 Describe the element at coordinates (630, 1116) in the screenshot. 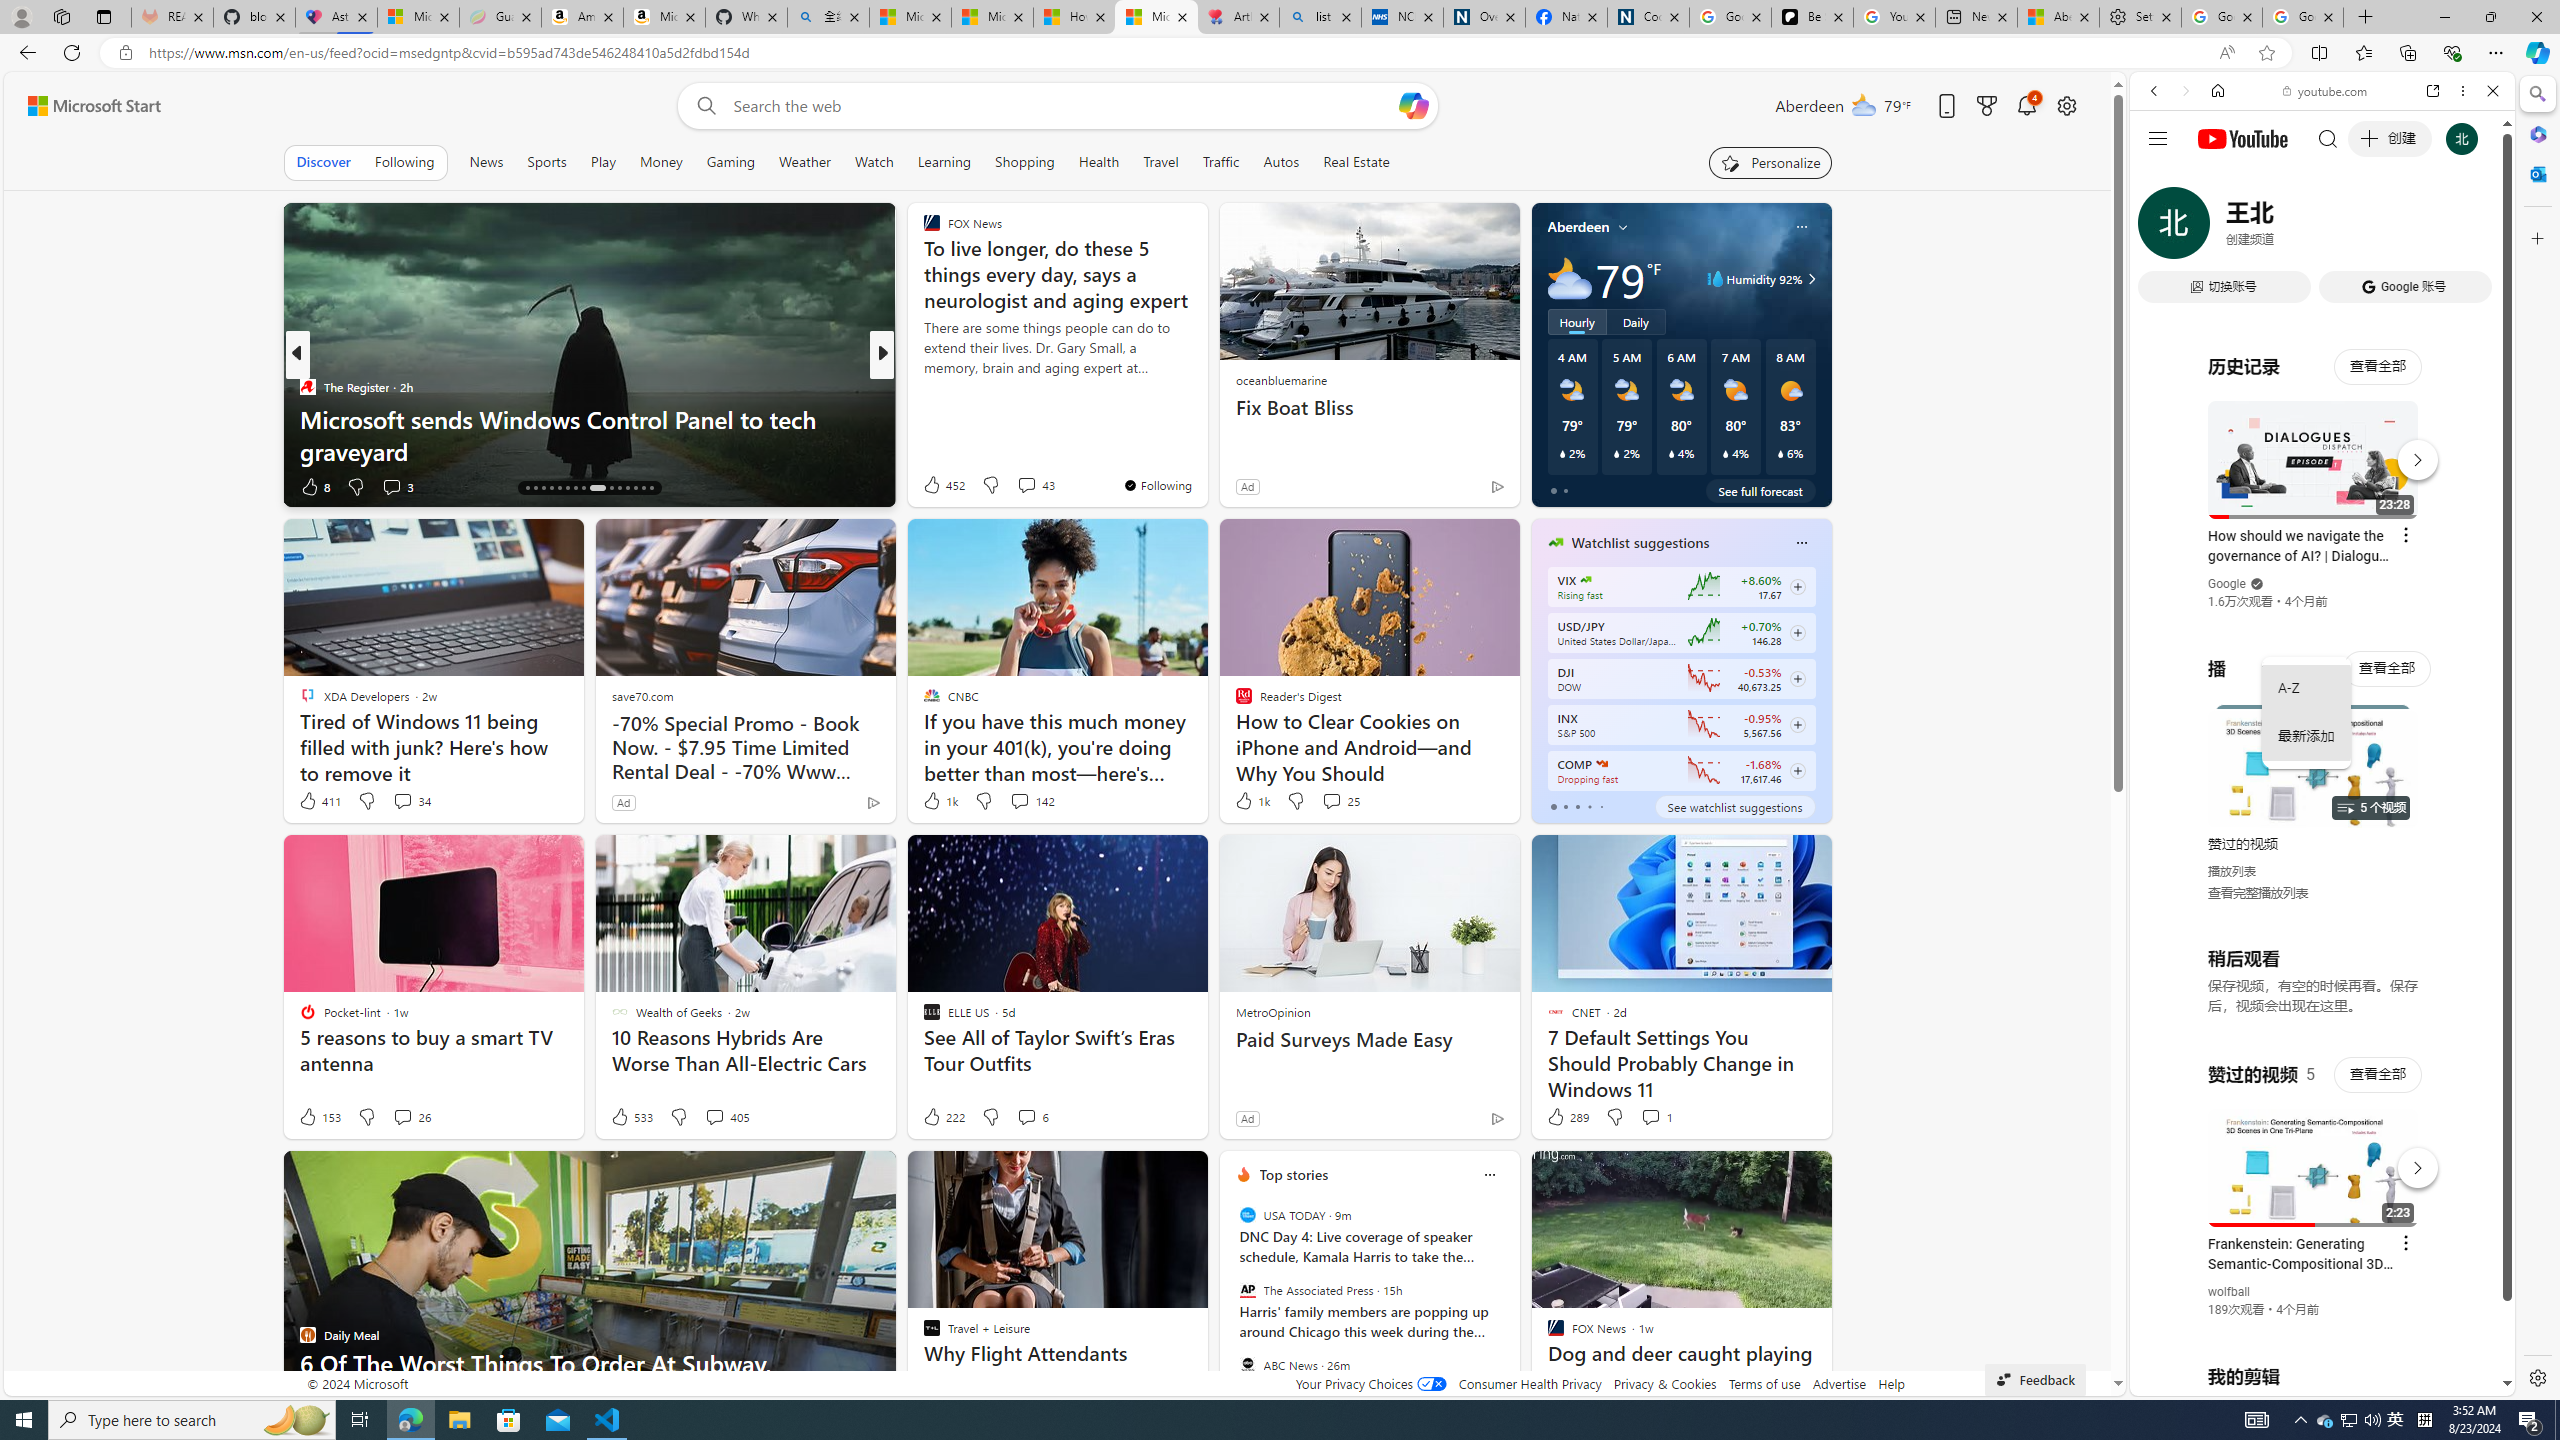

I see `533 Like` at that location.